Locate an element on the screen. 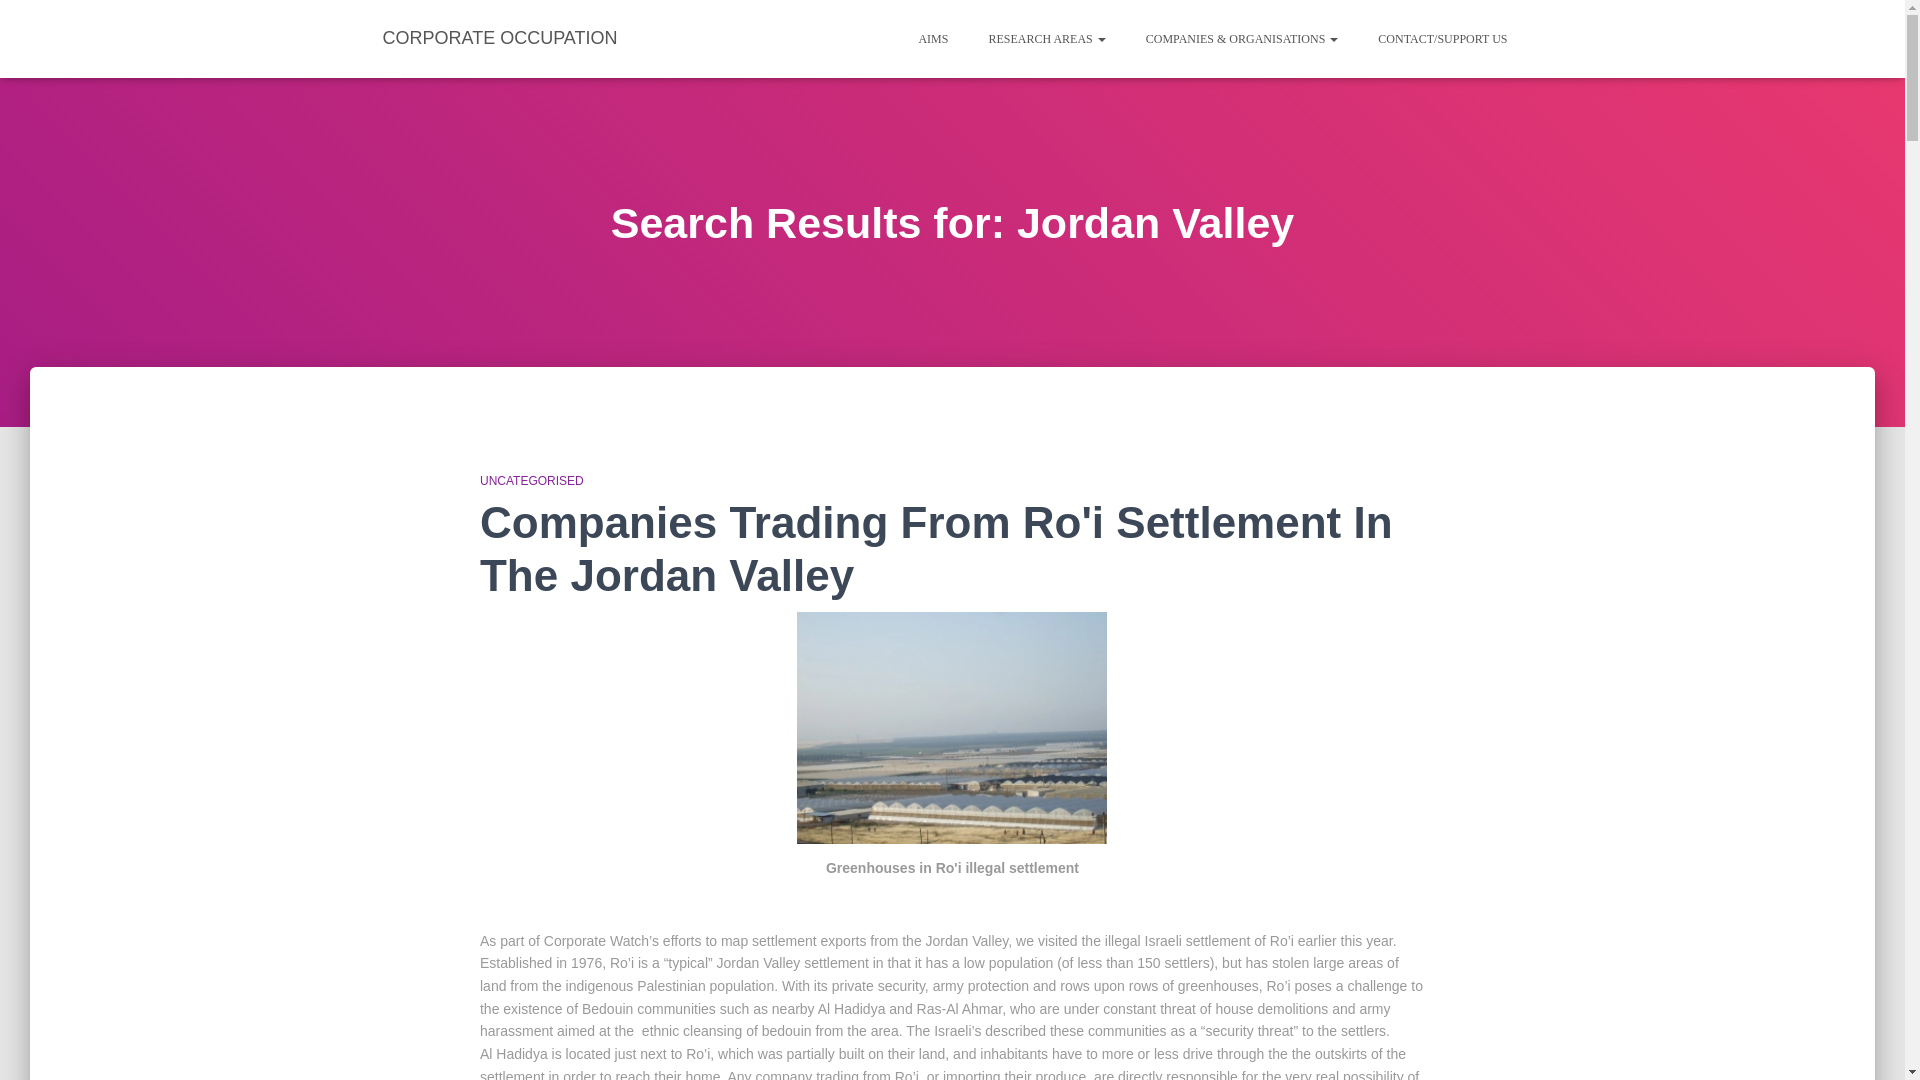 This screenshot has width=1920, height=1080. AIMS is located at coordinates (932, 38).